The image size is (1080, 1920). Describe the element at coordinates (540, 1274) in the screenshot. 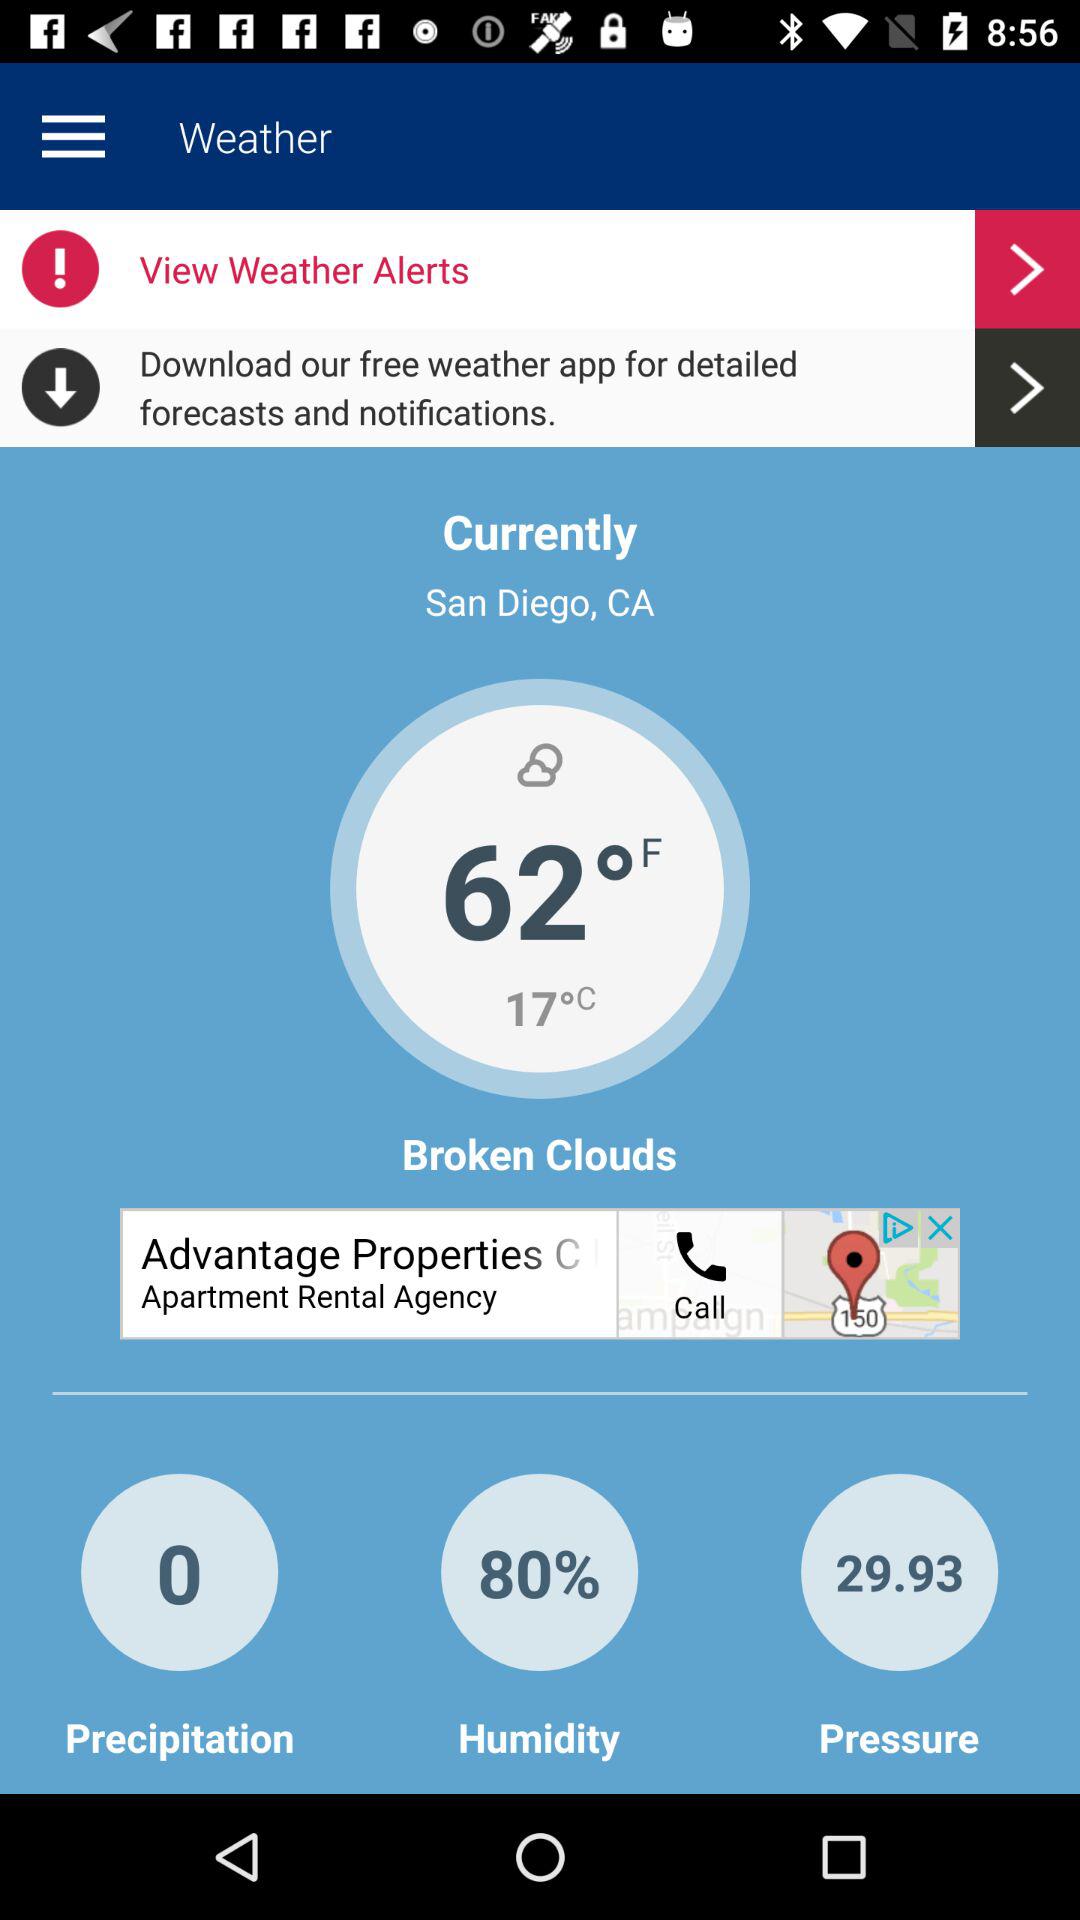

I see `advertisement` at that location.